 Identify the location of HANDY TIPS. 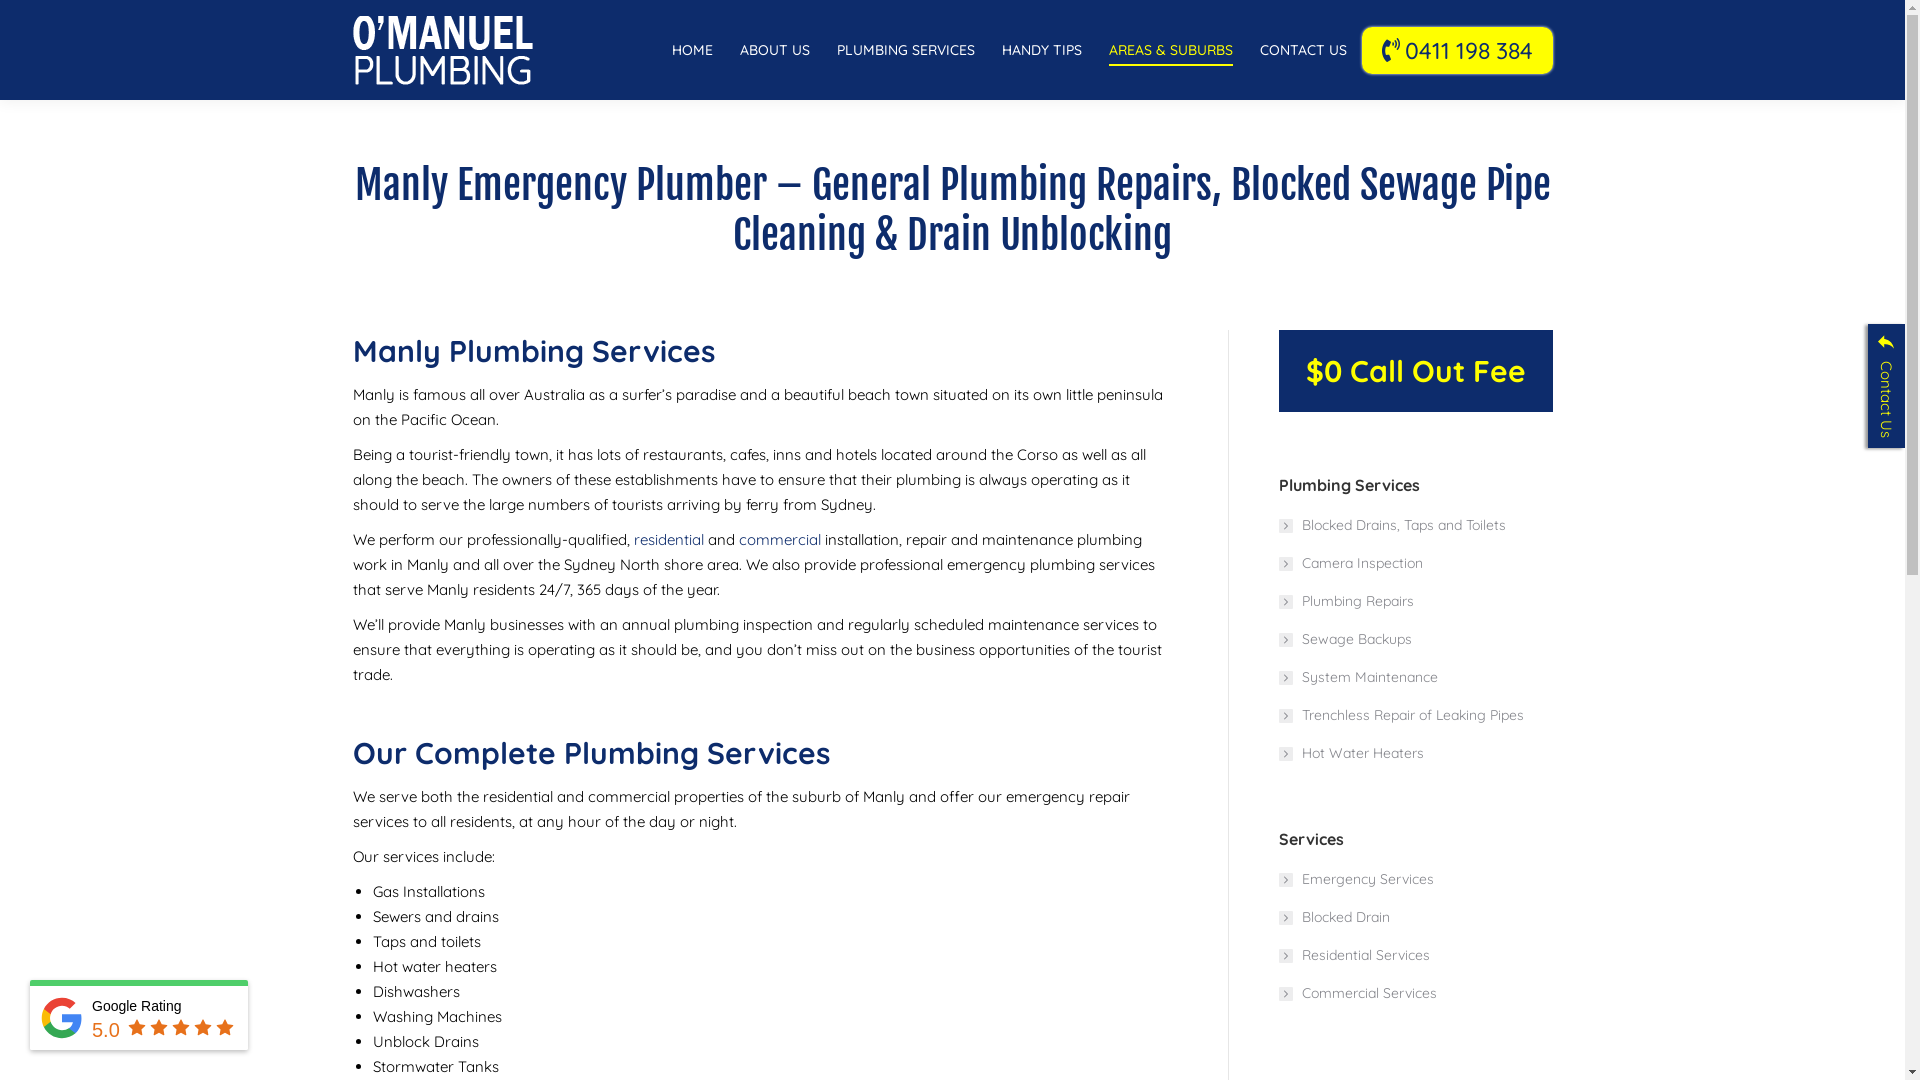
(1042, 50).